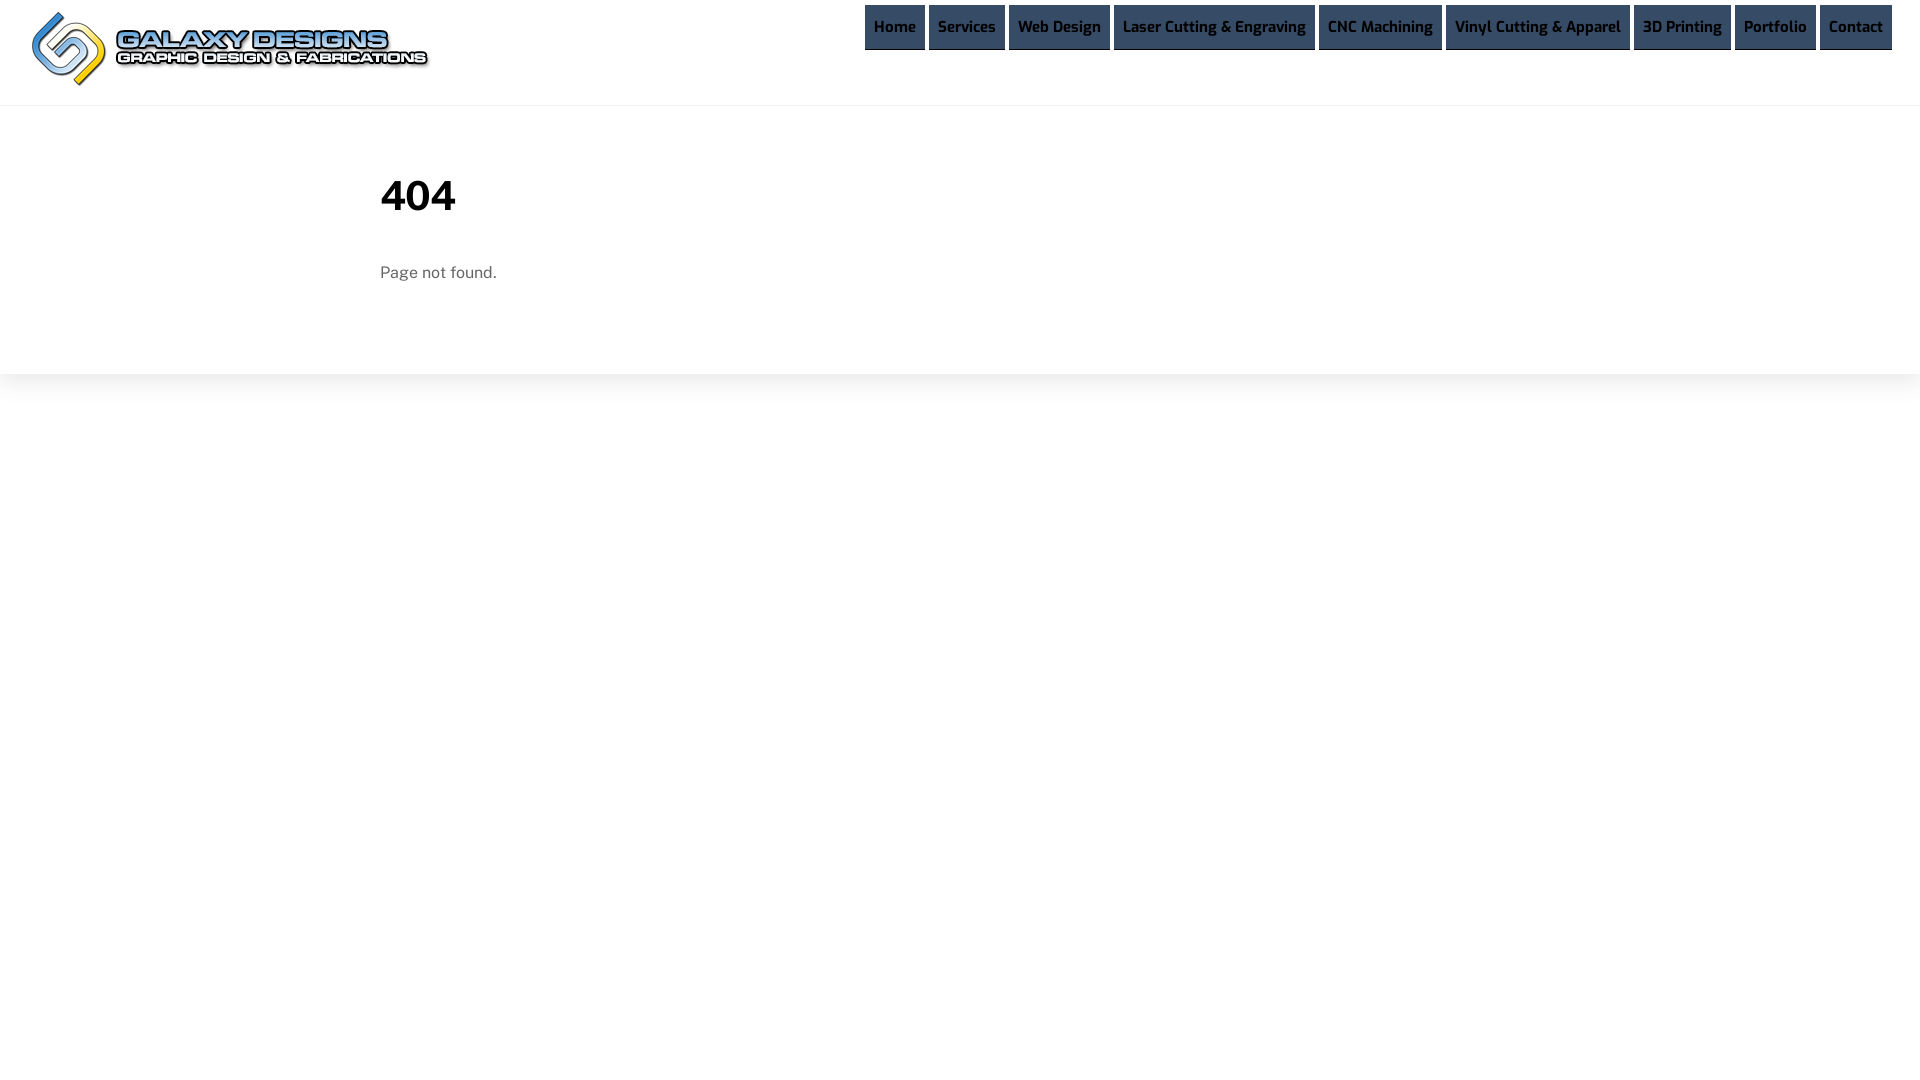 This screenshot has height=1080, width=1920. I want to click on Services, so click(967, 28).